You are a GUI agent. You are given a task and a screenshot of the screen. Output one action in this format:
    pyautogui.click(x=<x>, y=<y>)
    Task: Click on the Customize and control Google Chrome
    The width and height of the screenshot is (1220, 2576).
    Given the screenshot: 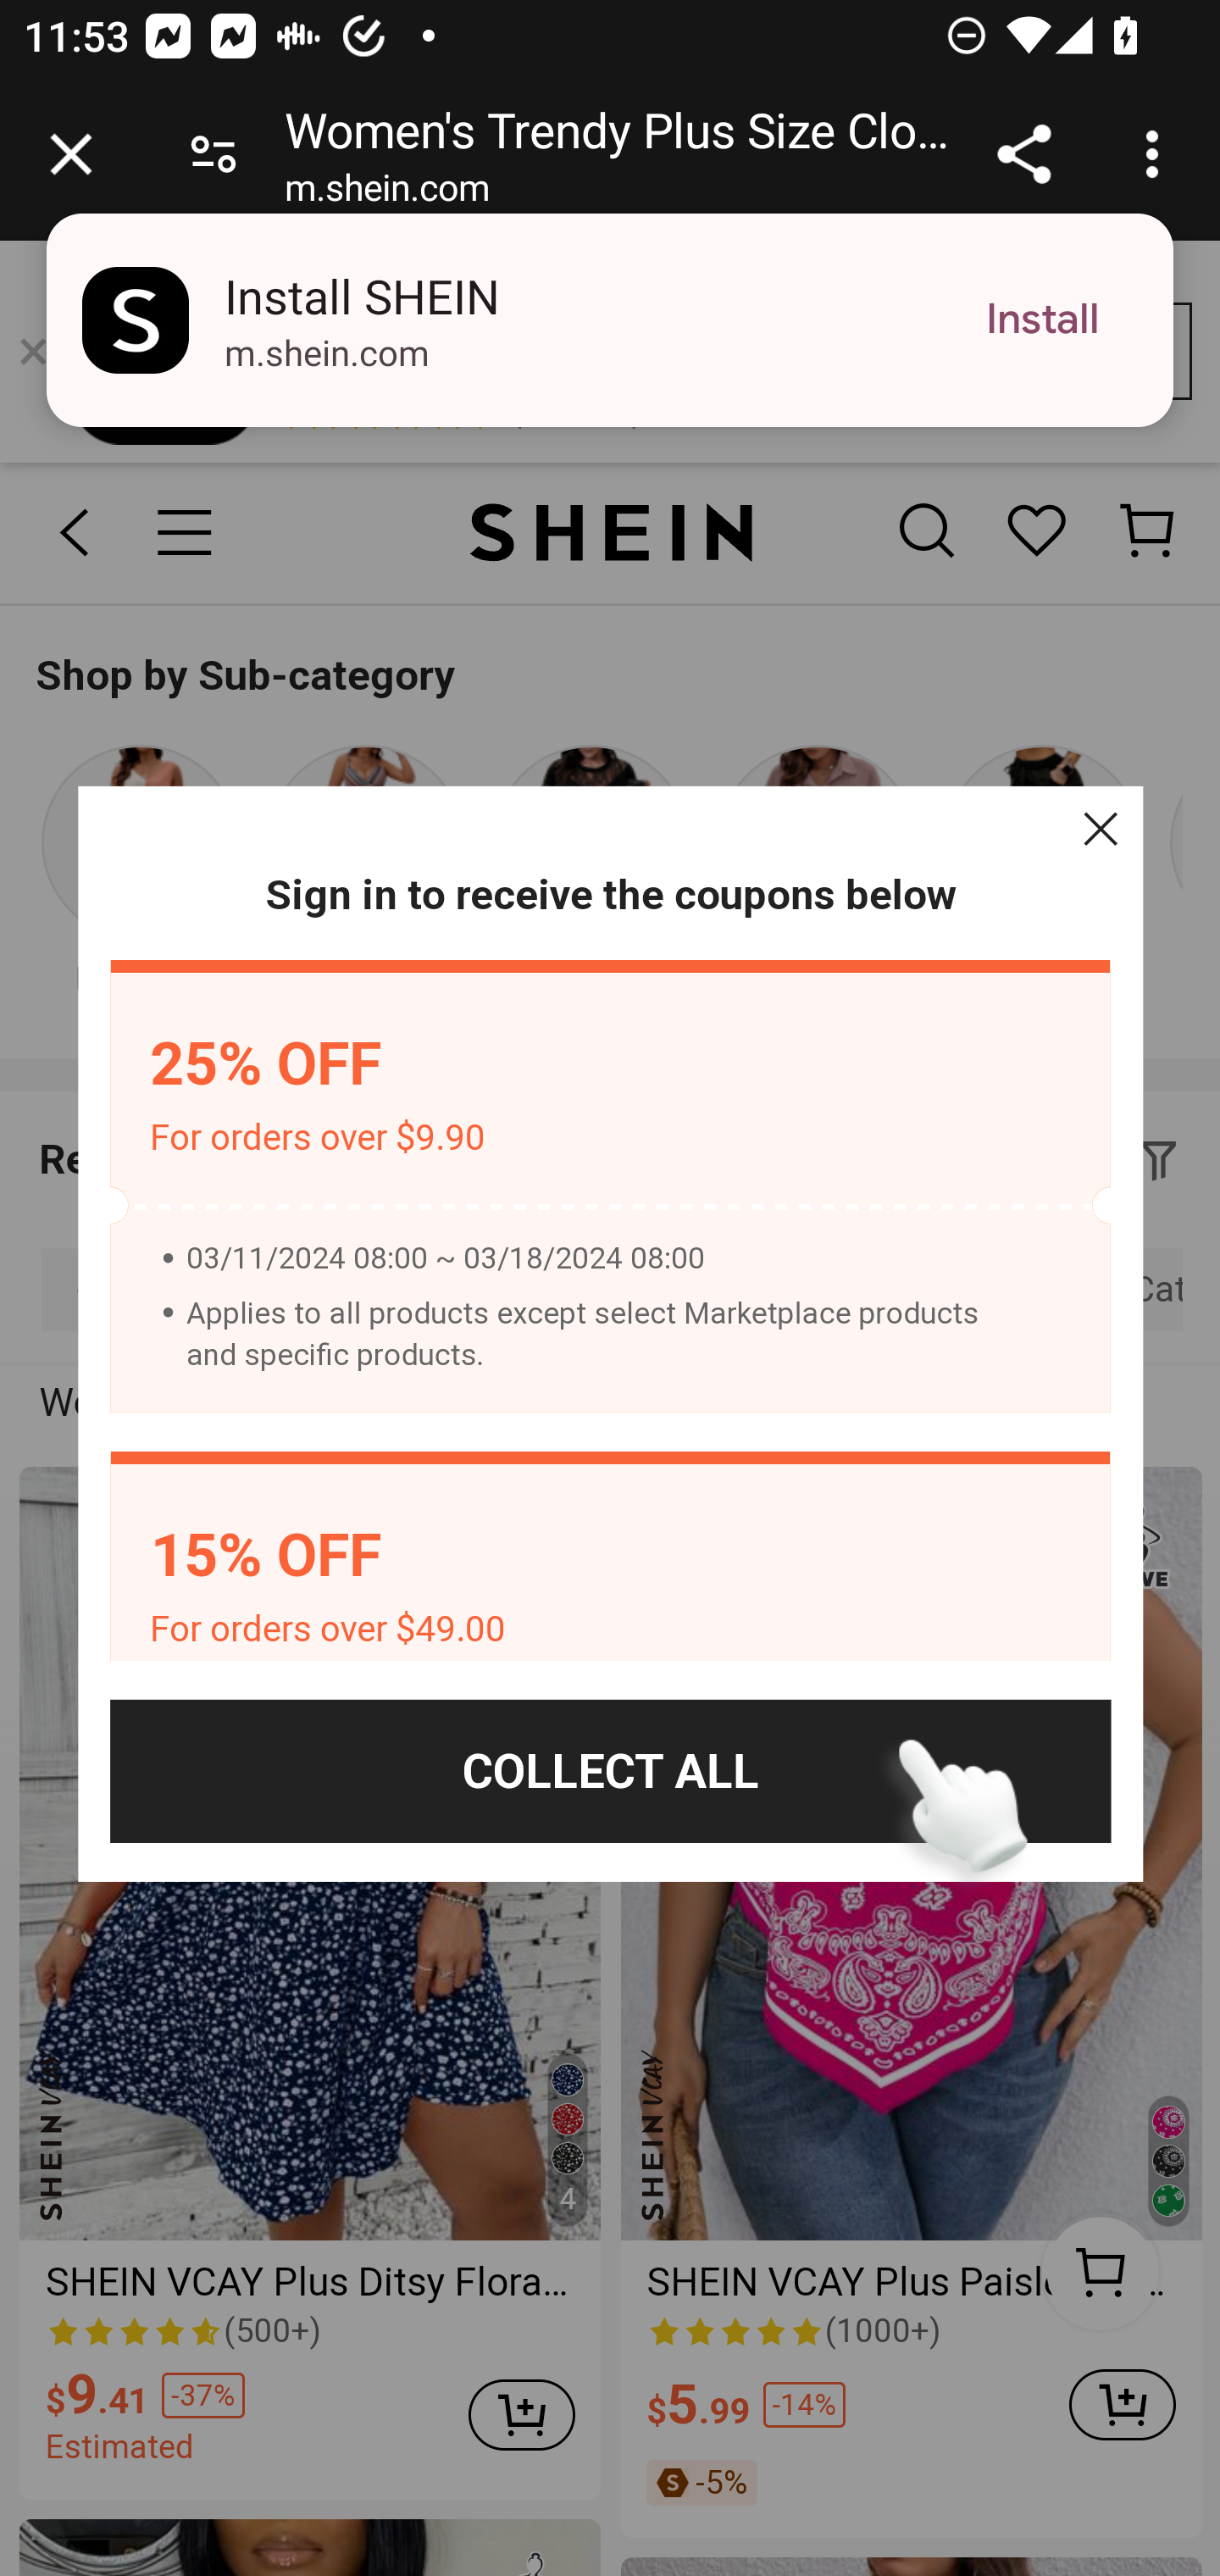 What is the action you would take?
    pyautogui.click(x=1157, y=154)
    